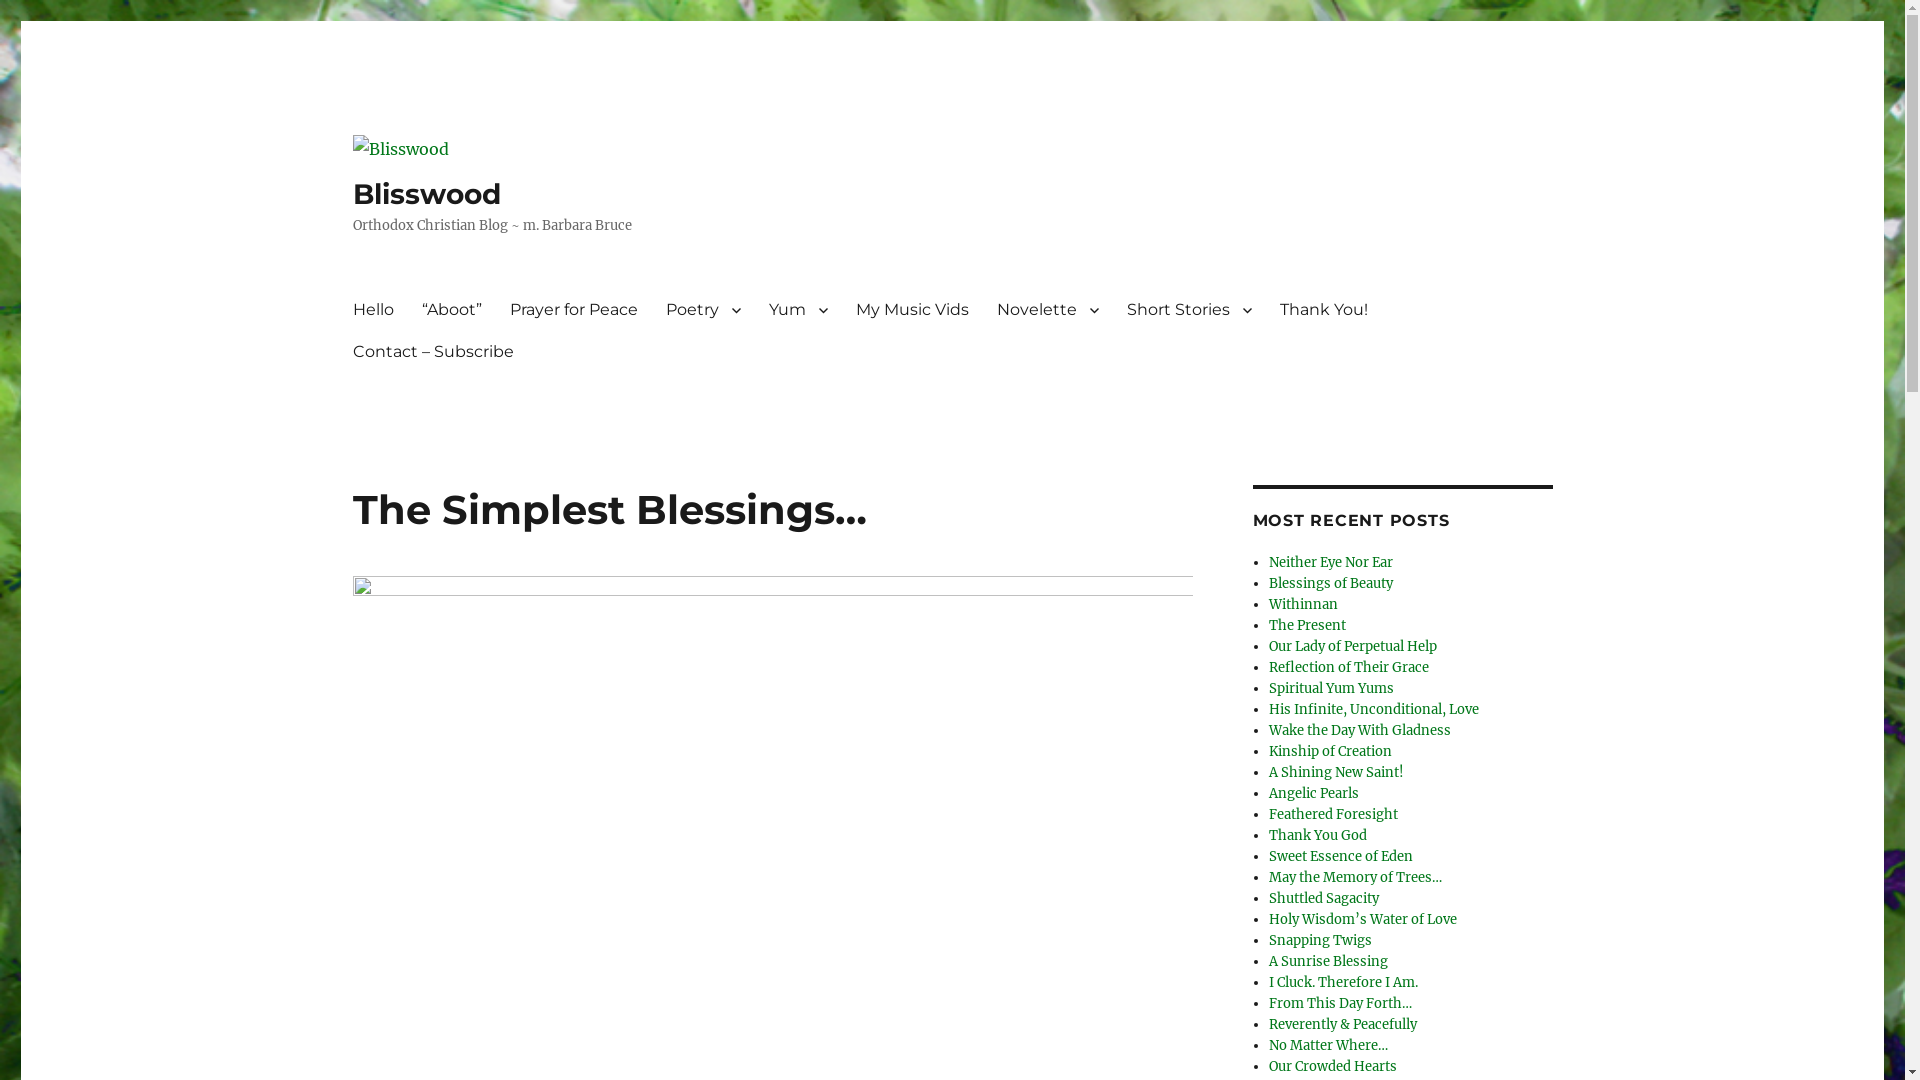 The height and width of the screenshot is (1080, 1920). Describe the element at coordinates (426, 194) in the screenshot. I see `Blisswood` at that location.